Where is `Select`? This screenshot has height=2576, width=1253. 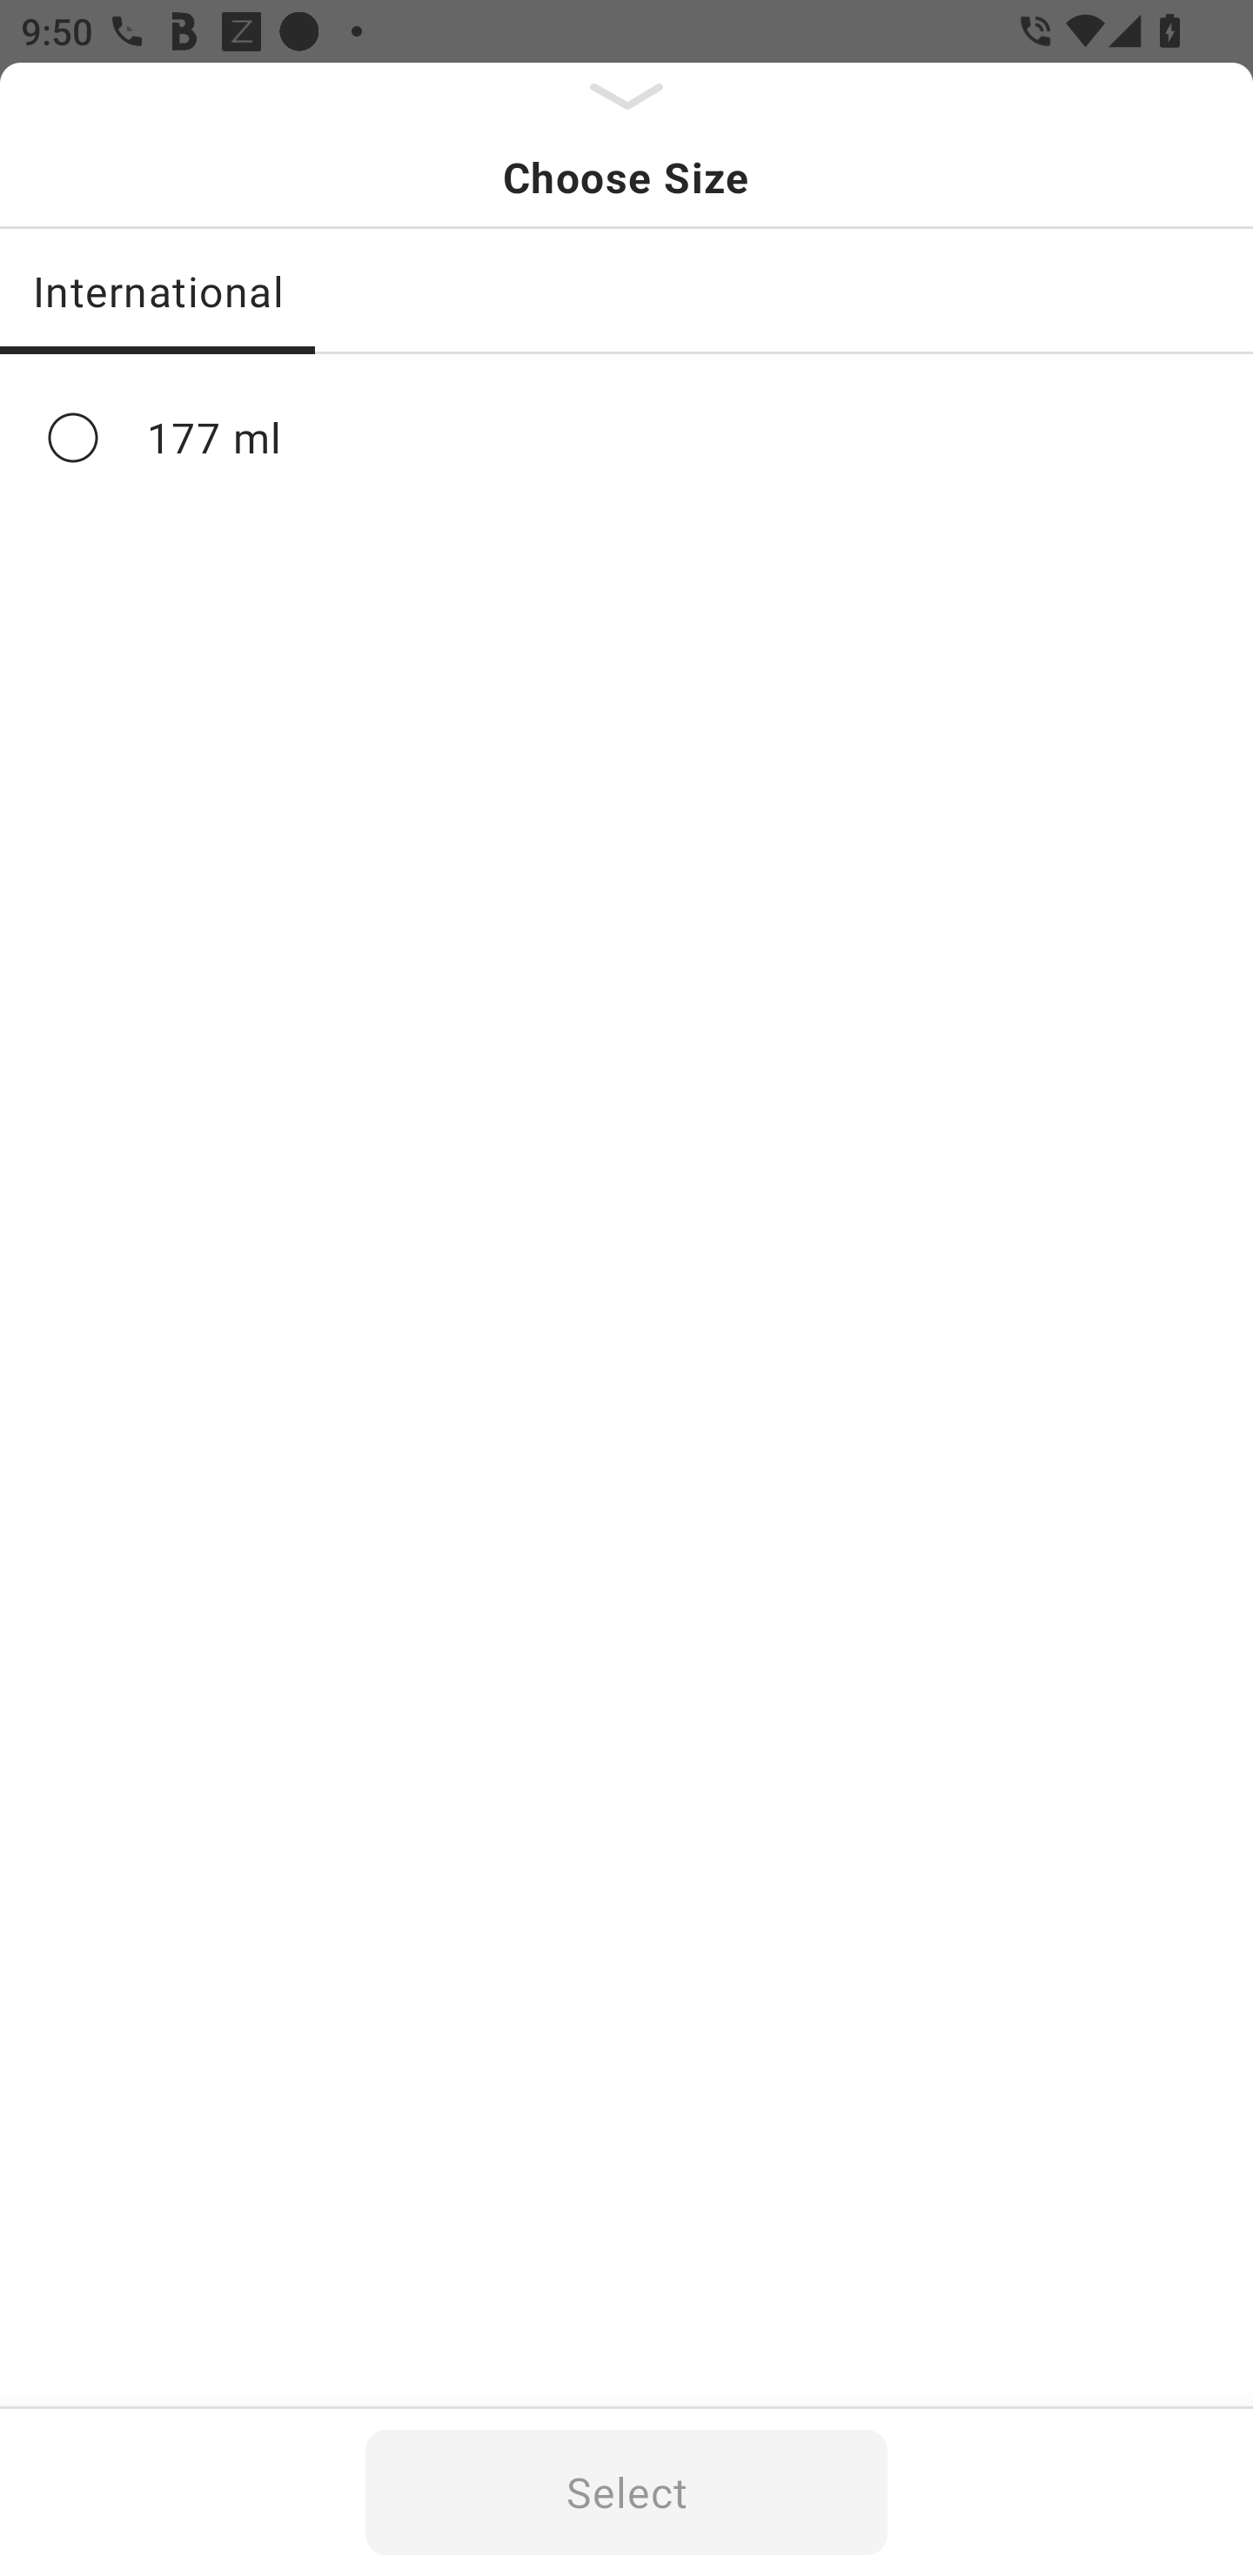
Select is located at coordinates (626, 2492).